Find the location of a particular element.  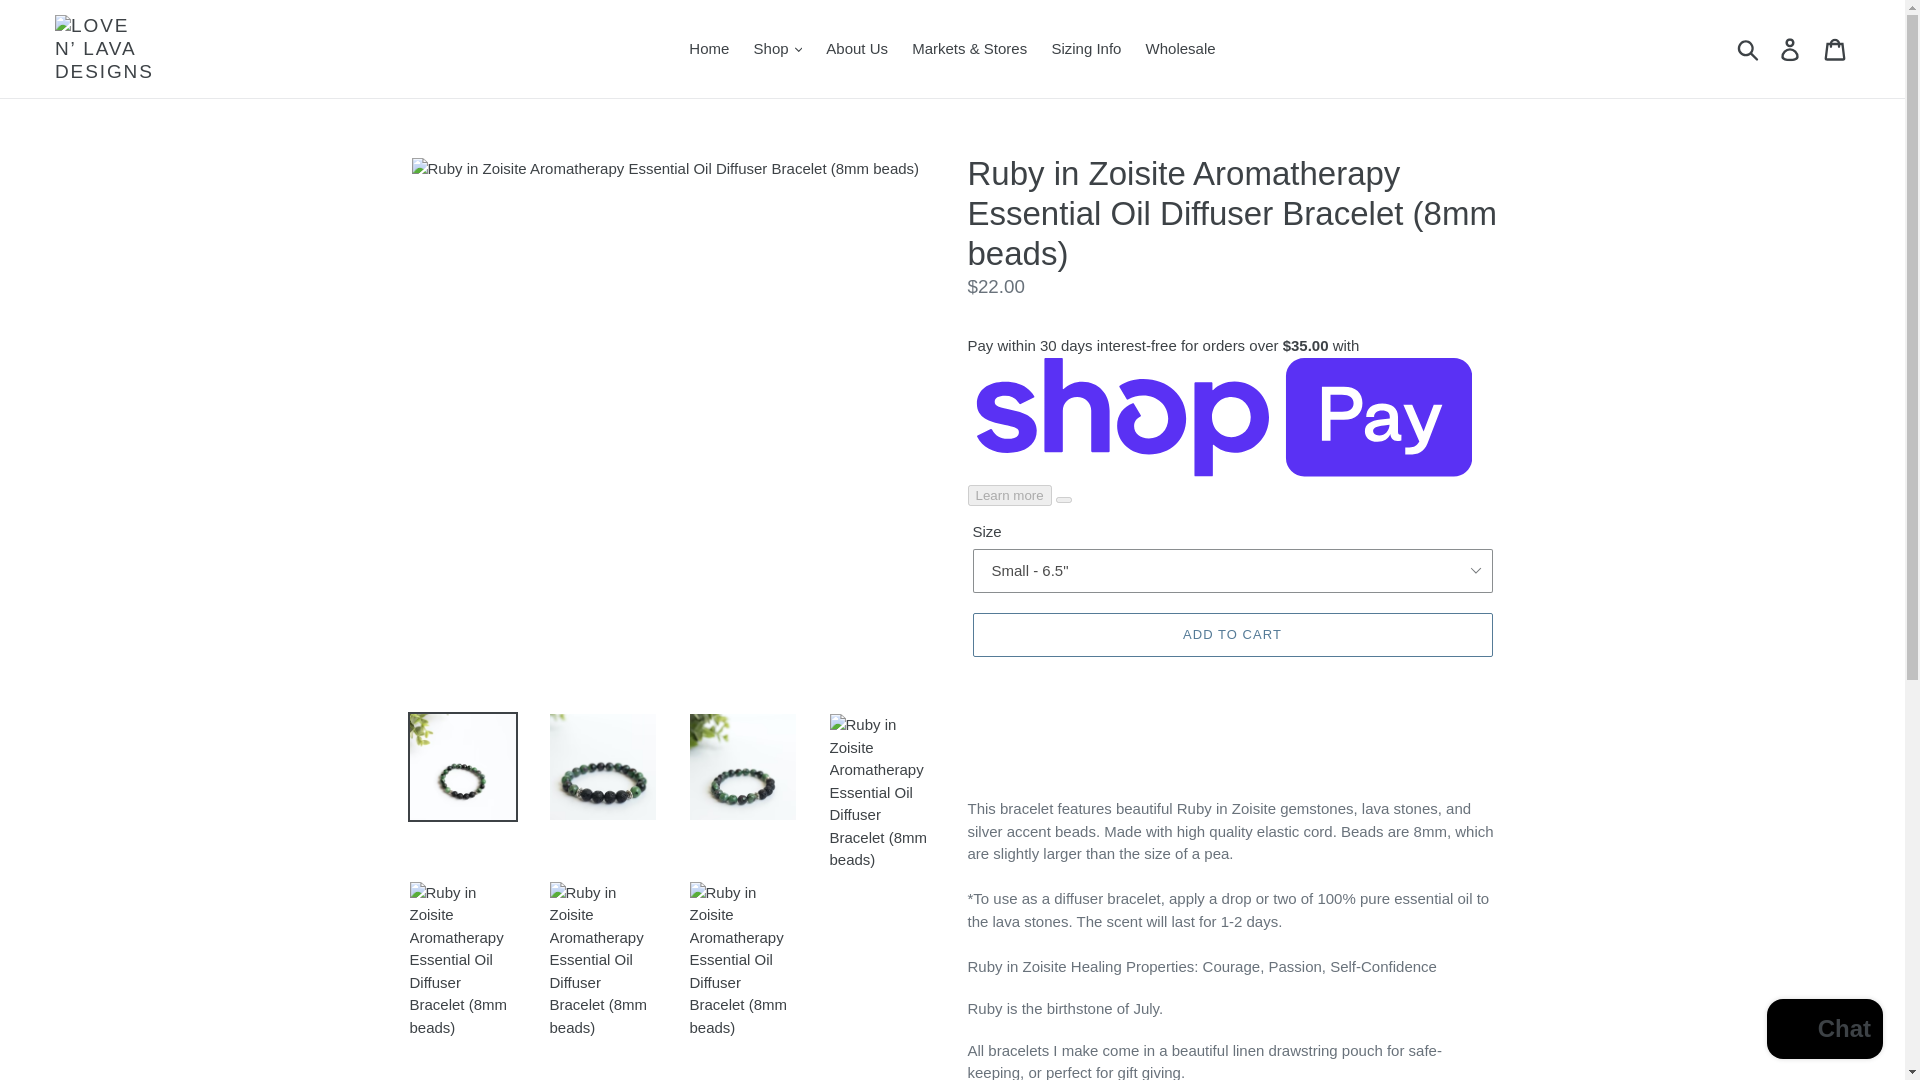

Wholesale is located at coordinates (1181, 48).